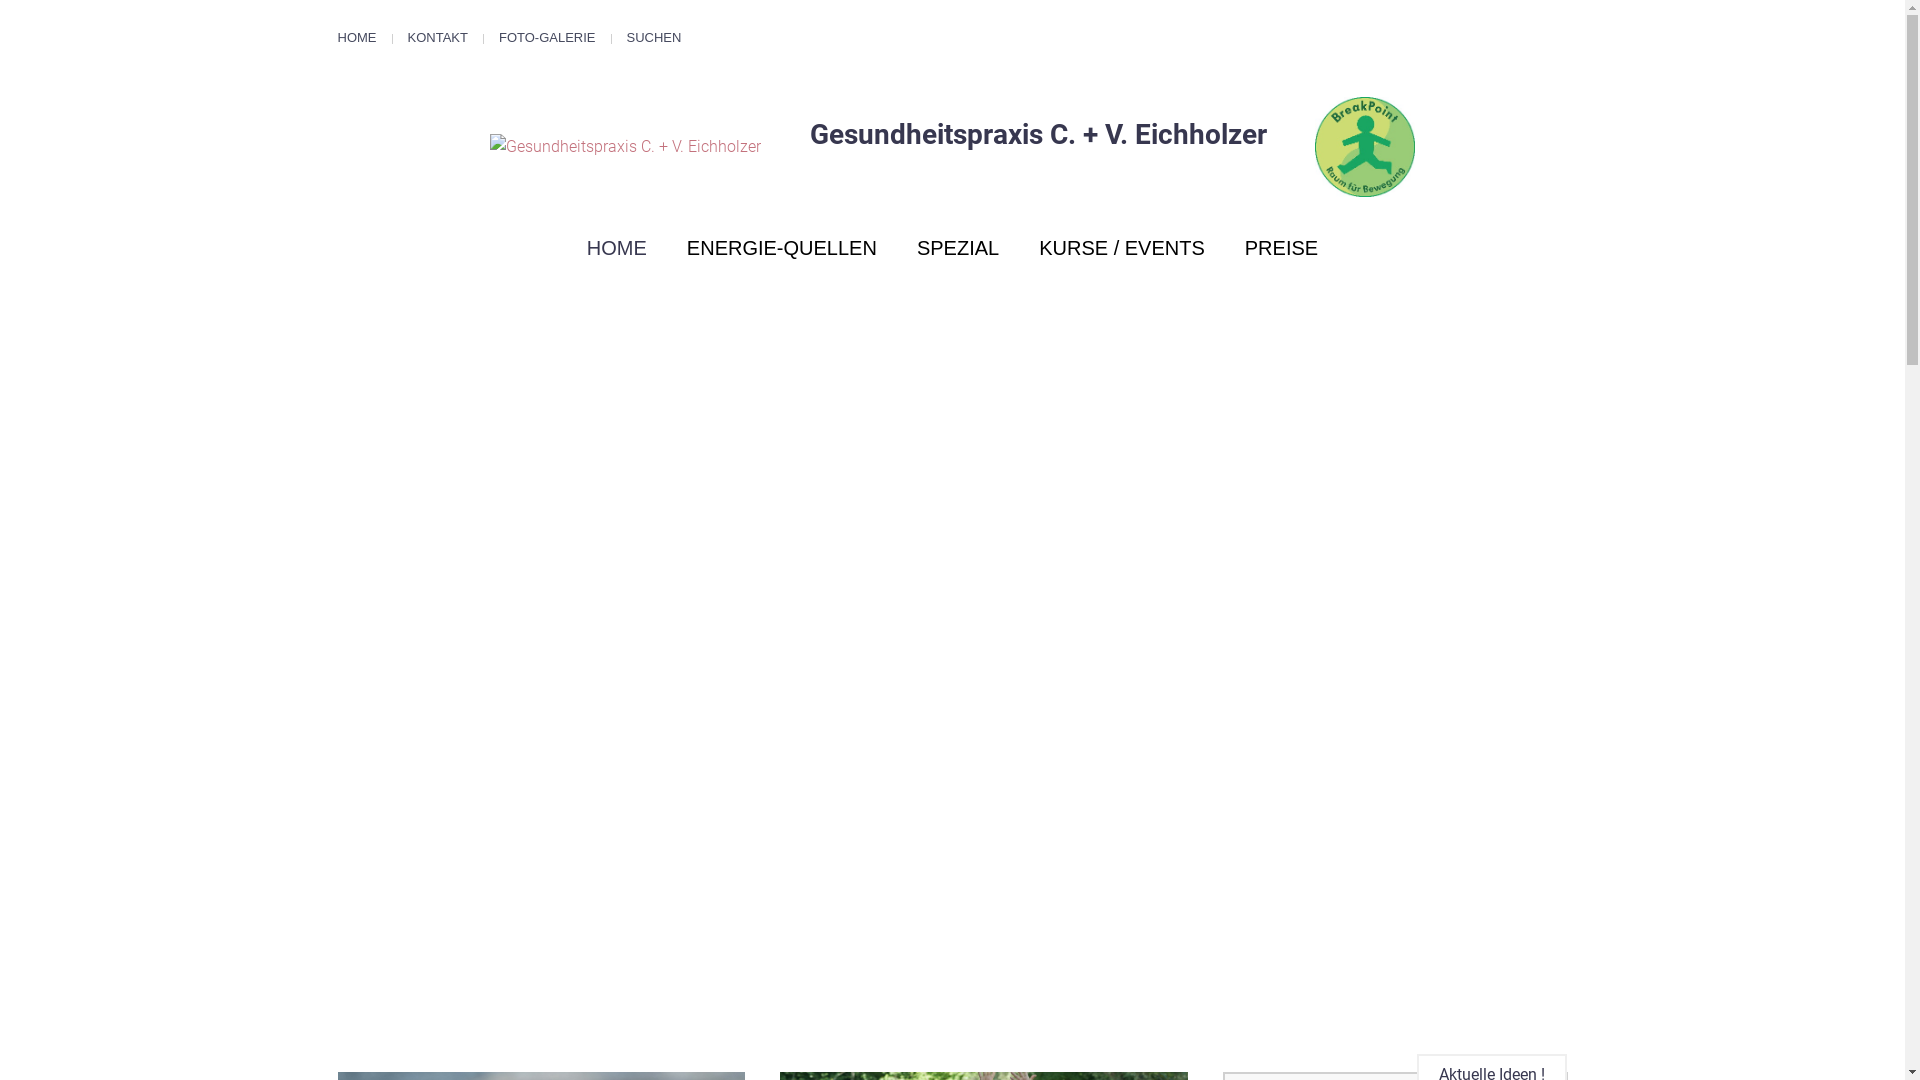 Image resolution: width=1920 pixels, height=1080 pixels. Describe the element at coordinates (654, 38) in the screenshot. I see `SUCHEN` at that location.